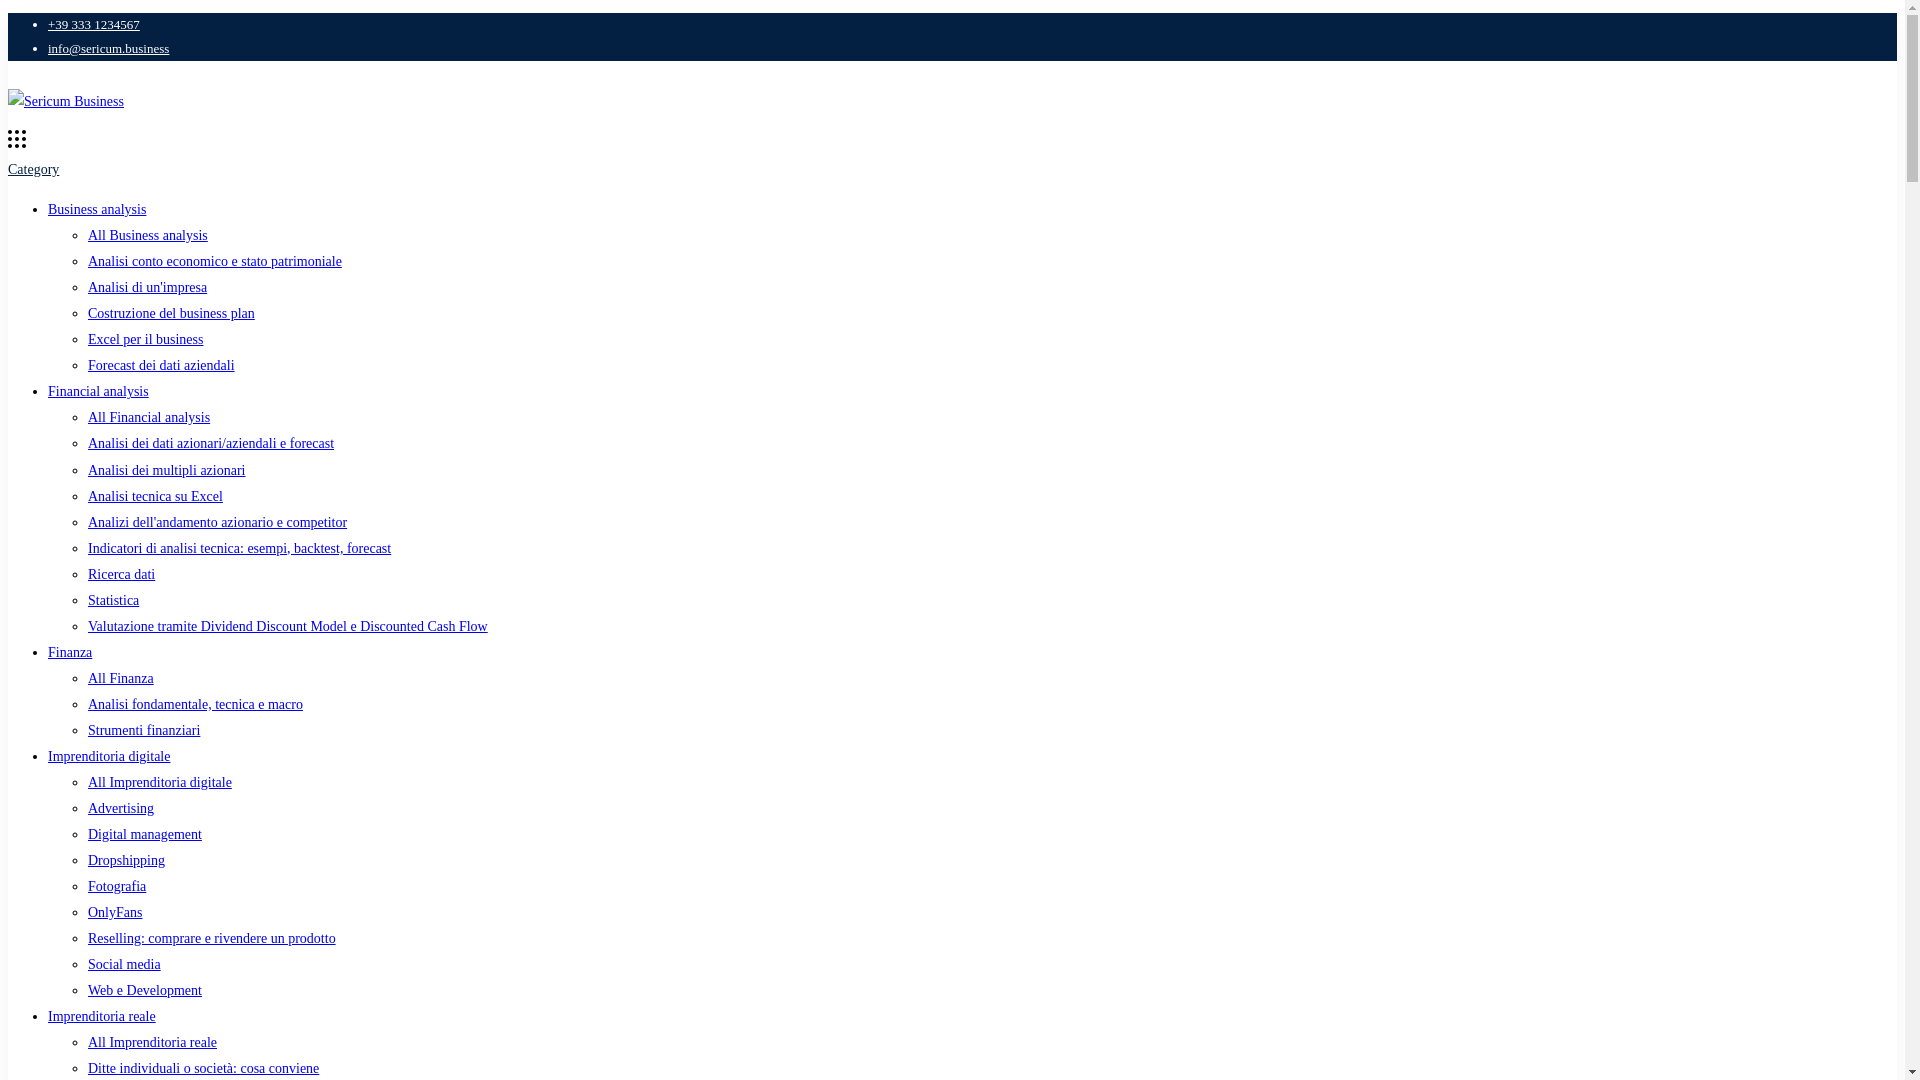 The width and height of the screenshot is (1920, 1080). Describe the element at coordinates (166, 470) in the screenshot. I see `Analisi dei multipli azionari` at that location.